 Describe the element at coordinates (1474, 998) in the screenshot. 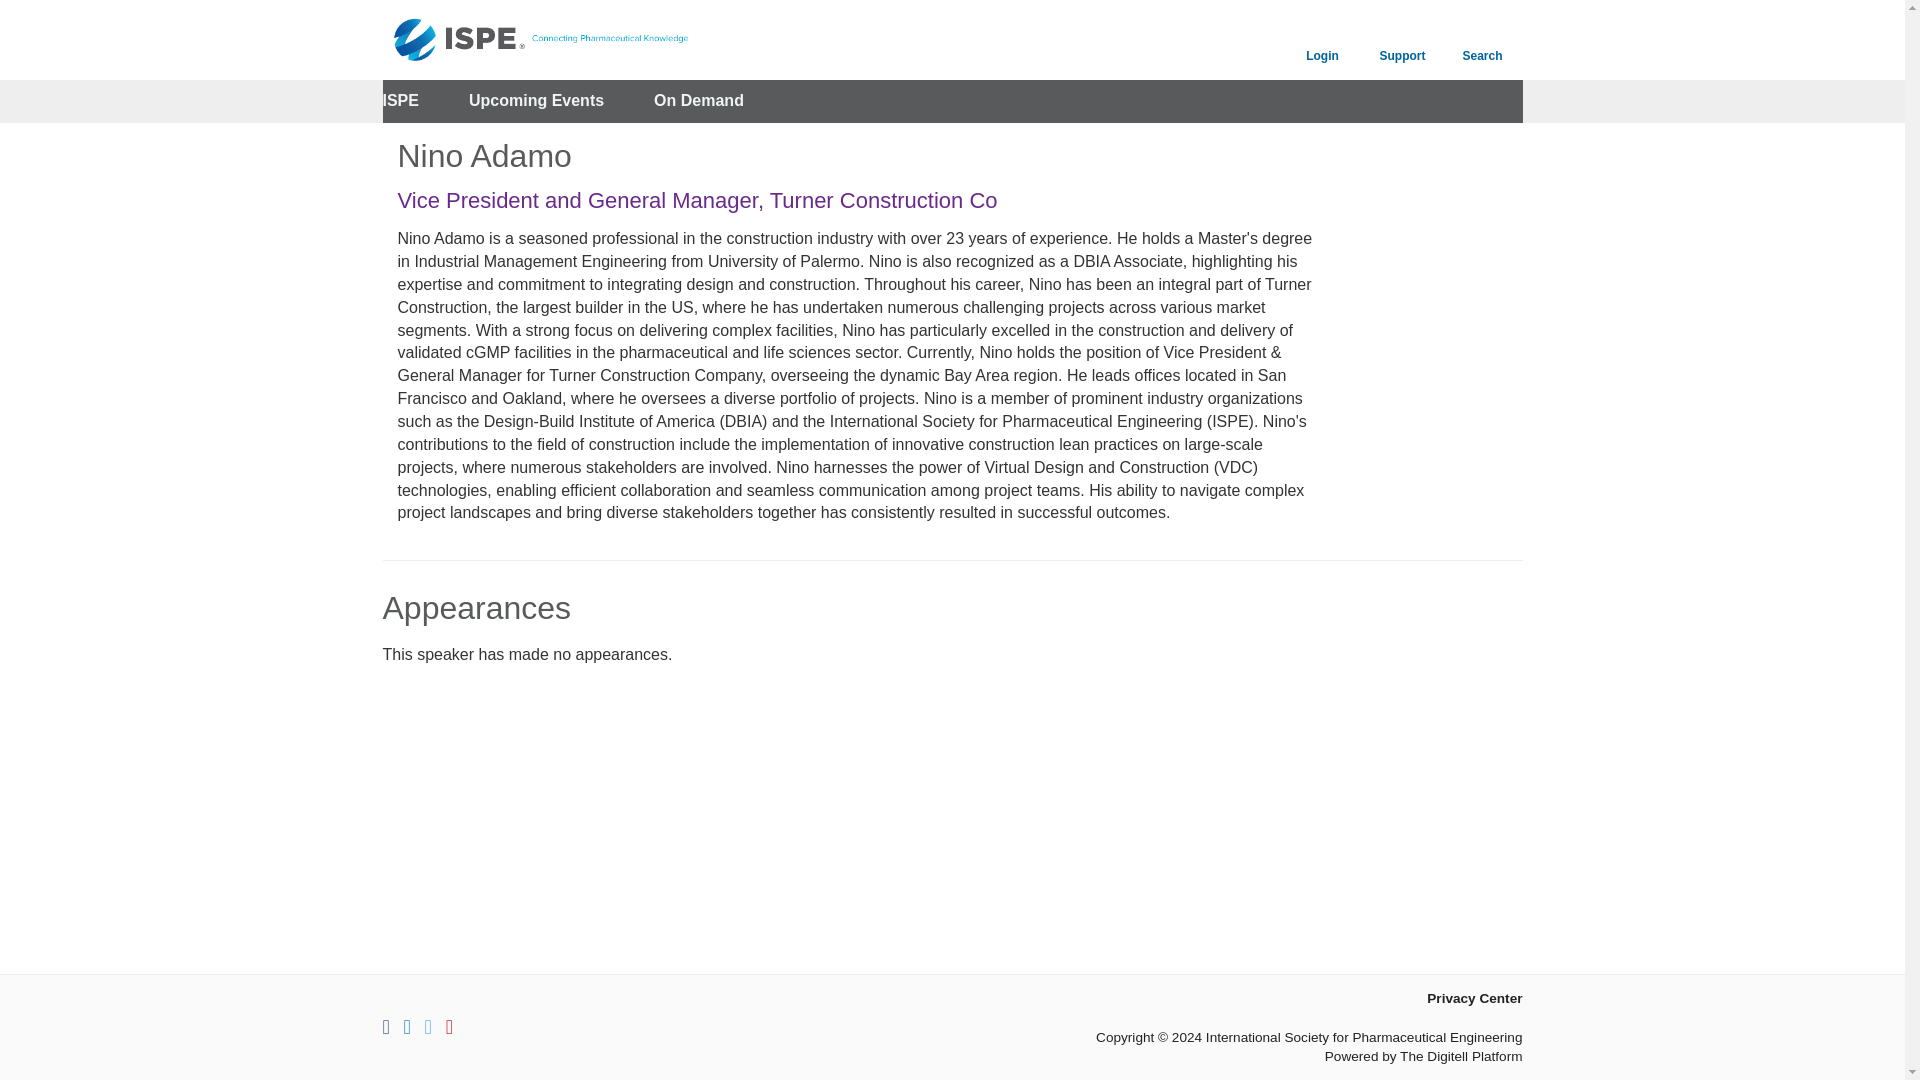

I see `Privacy Center` at that location.